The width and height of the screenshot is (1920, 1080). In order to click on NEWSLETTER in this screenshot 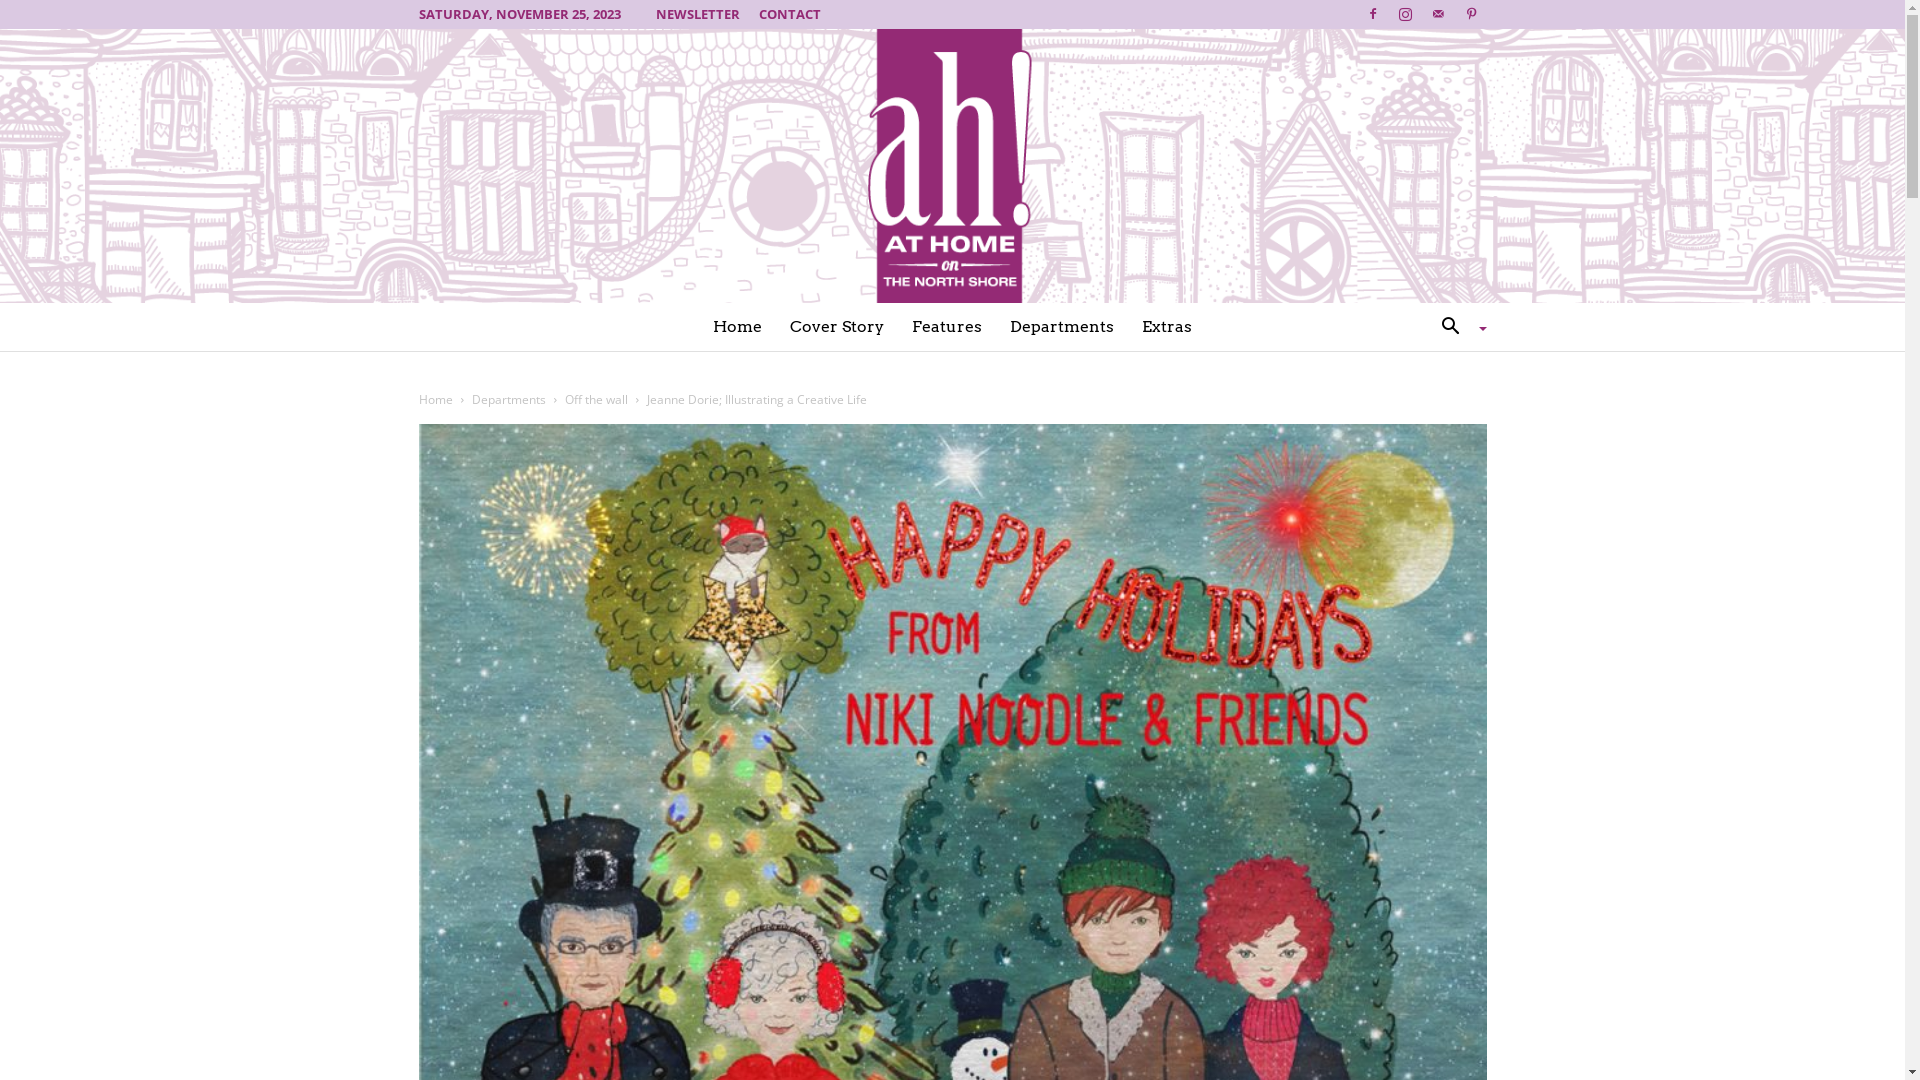, I will do `click(698, 14)`.